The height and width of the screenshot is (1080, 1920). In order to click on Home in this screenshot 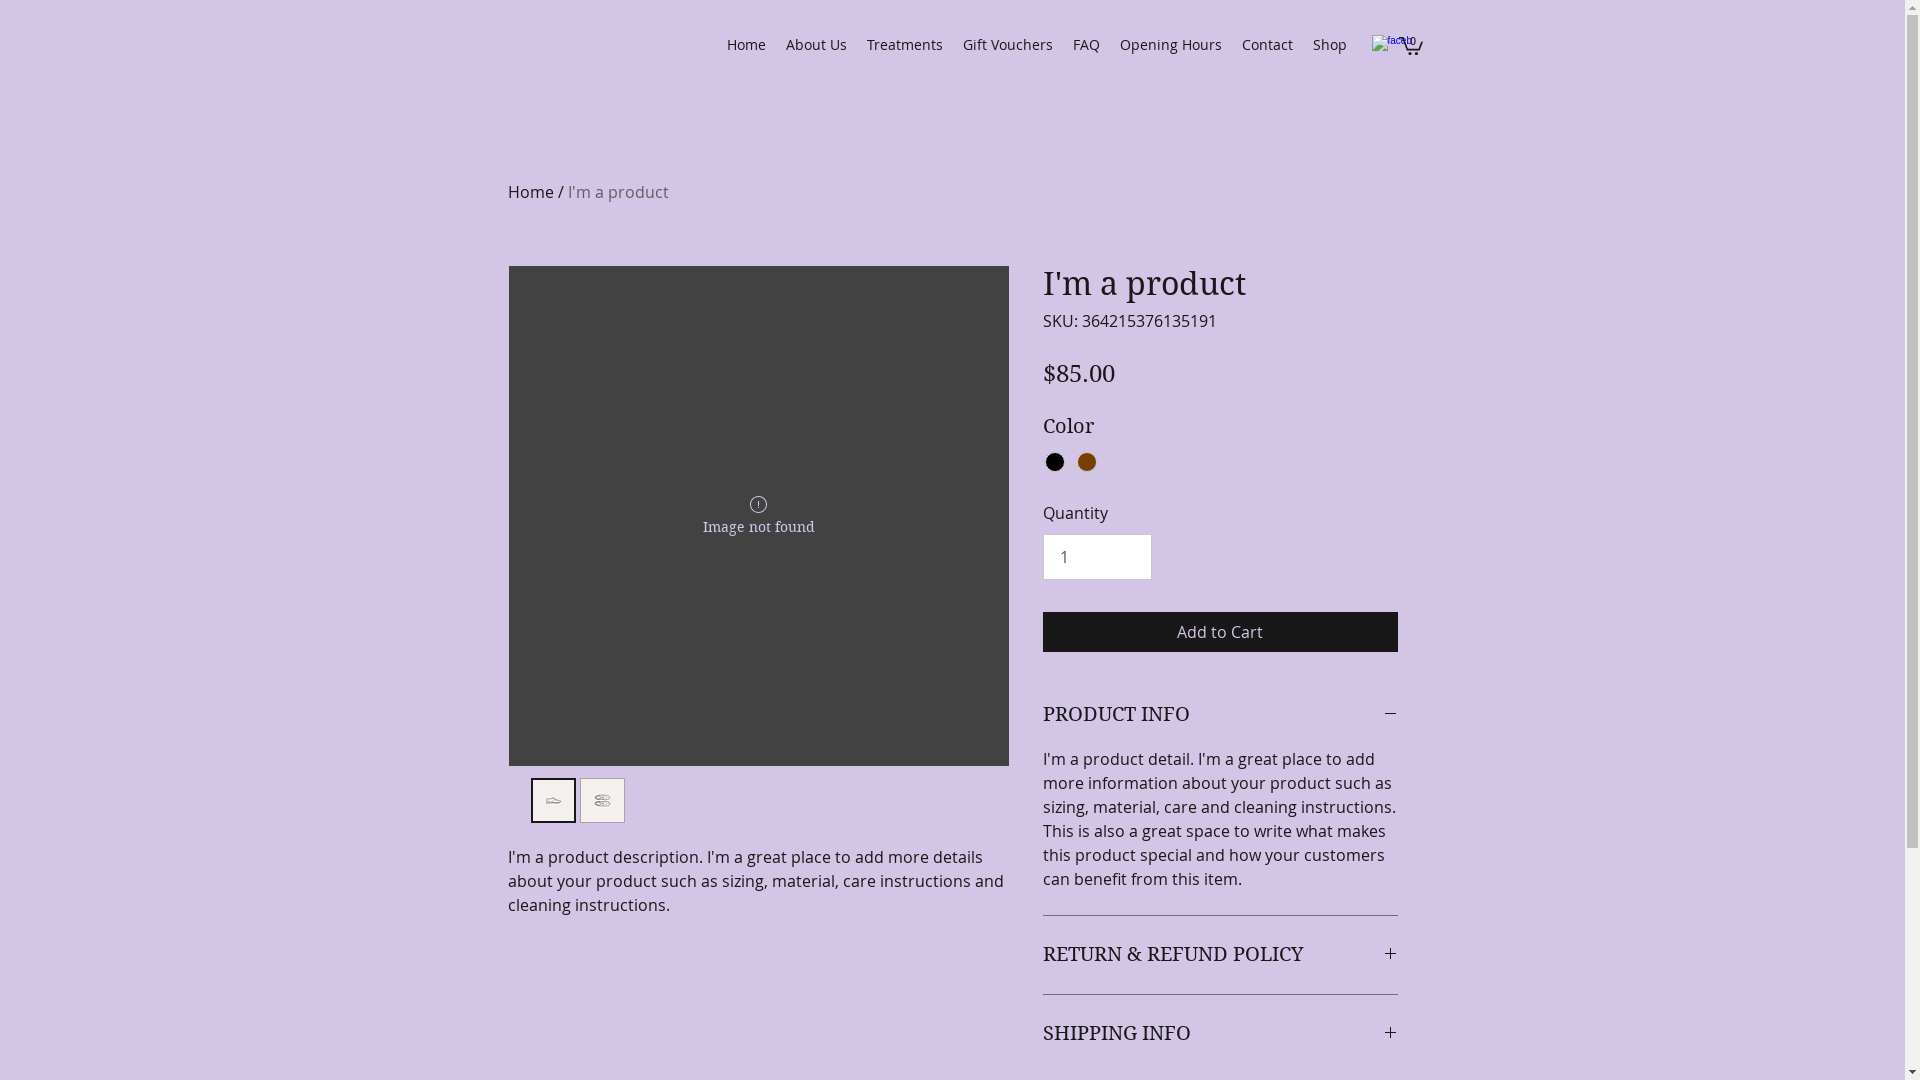, I will do `click(531, 192)`.